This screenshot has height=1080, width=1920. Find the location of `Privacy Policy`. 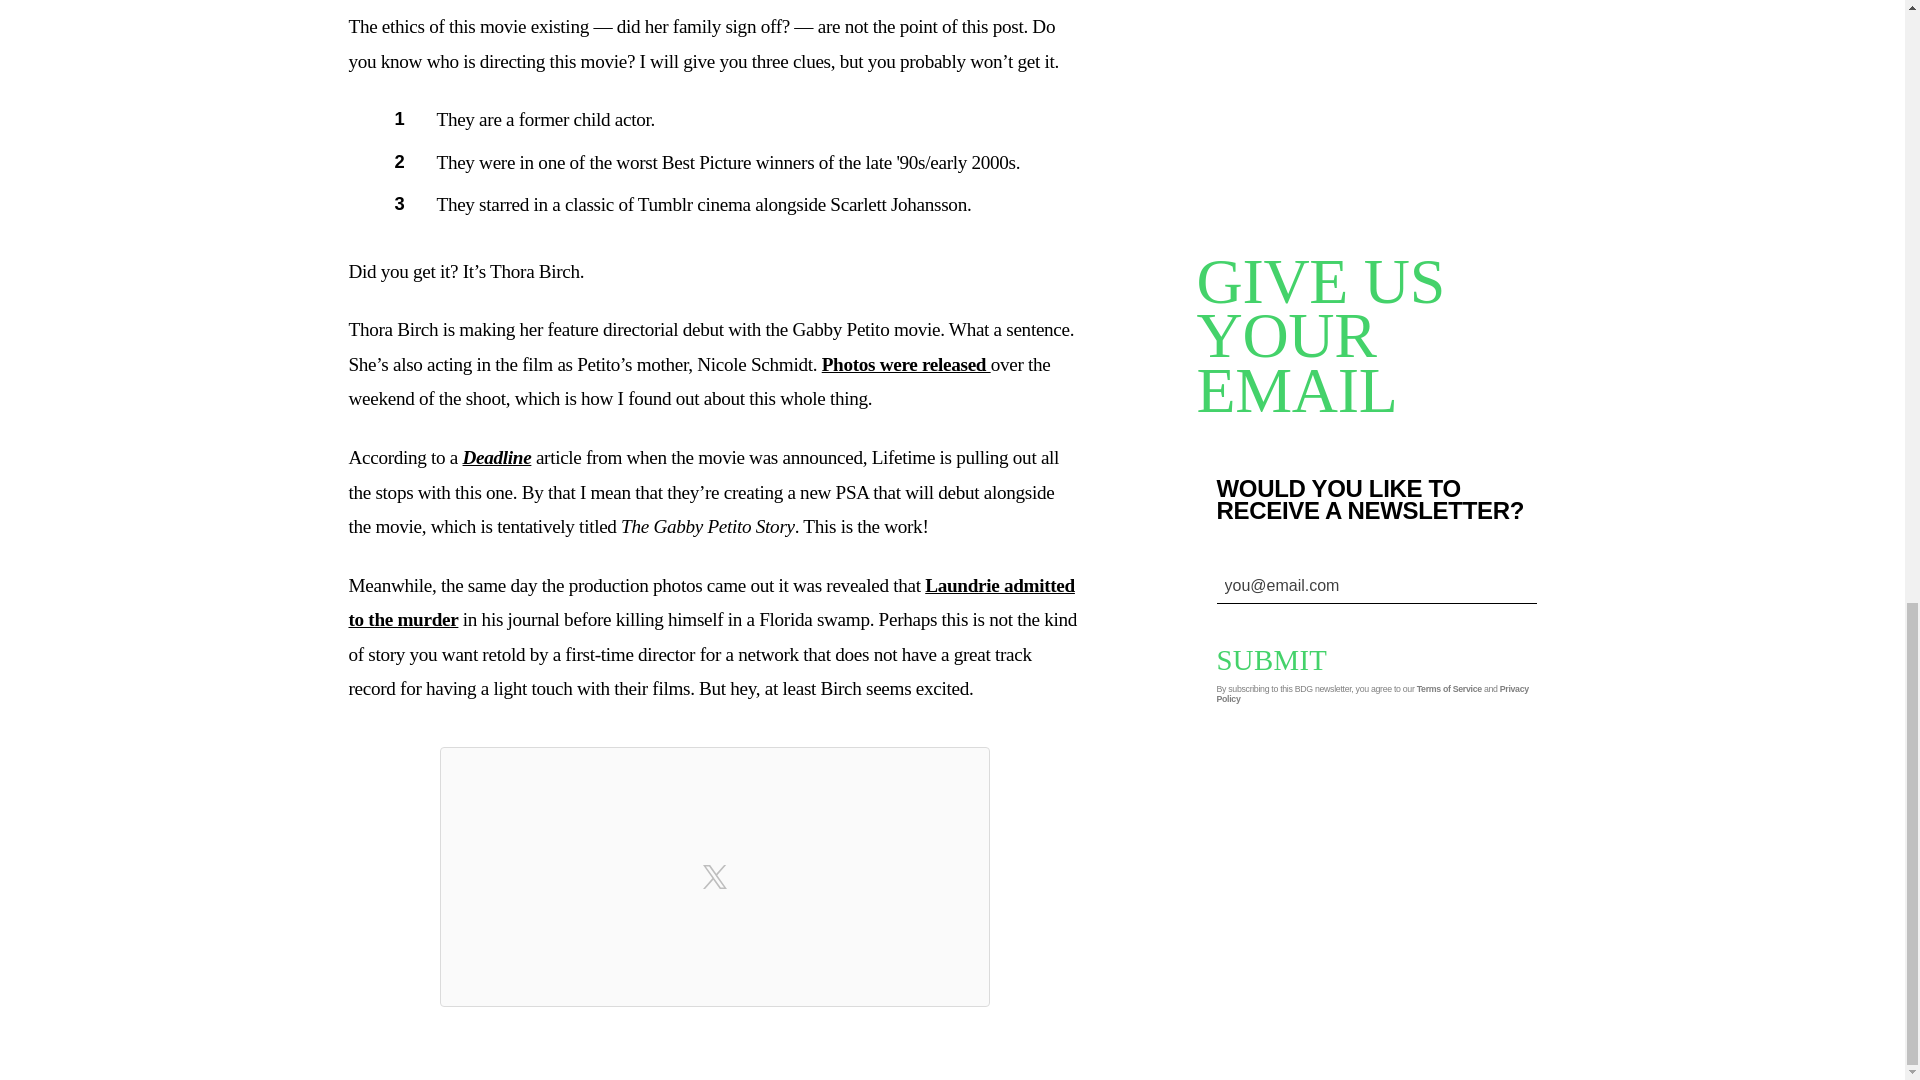

Privacy Policy is located at coordinates (1372, 694).